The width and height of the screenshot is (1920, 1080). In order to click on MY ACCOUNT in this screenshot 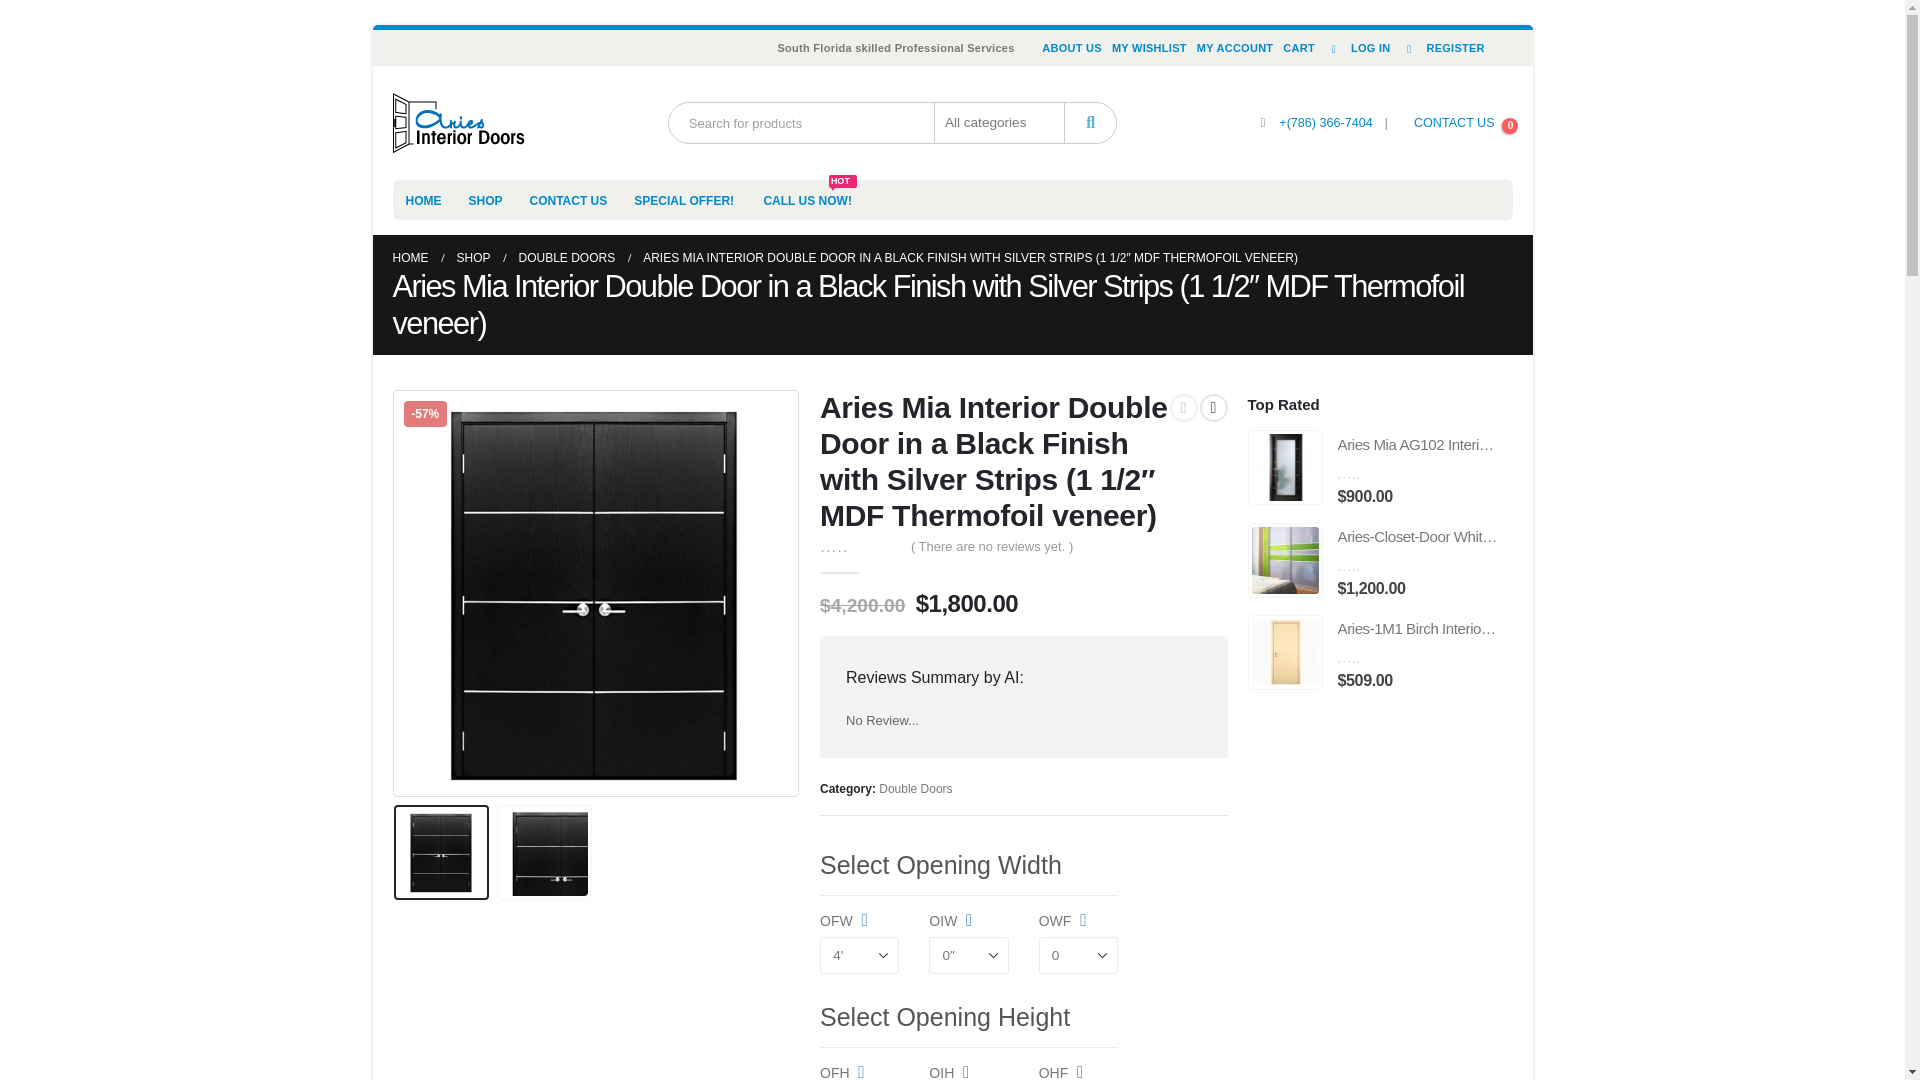, I will do `click(1235, 48)`.